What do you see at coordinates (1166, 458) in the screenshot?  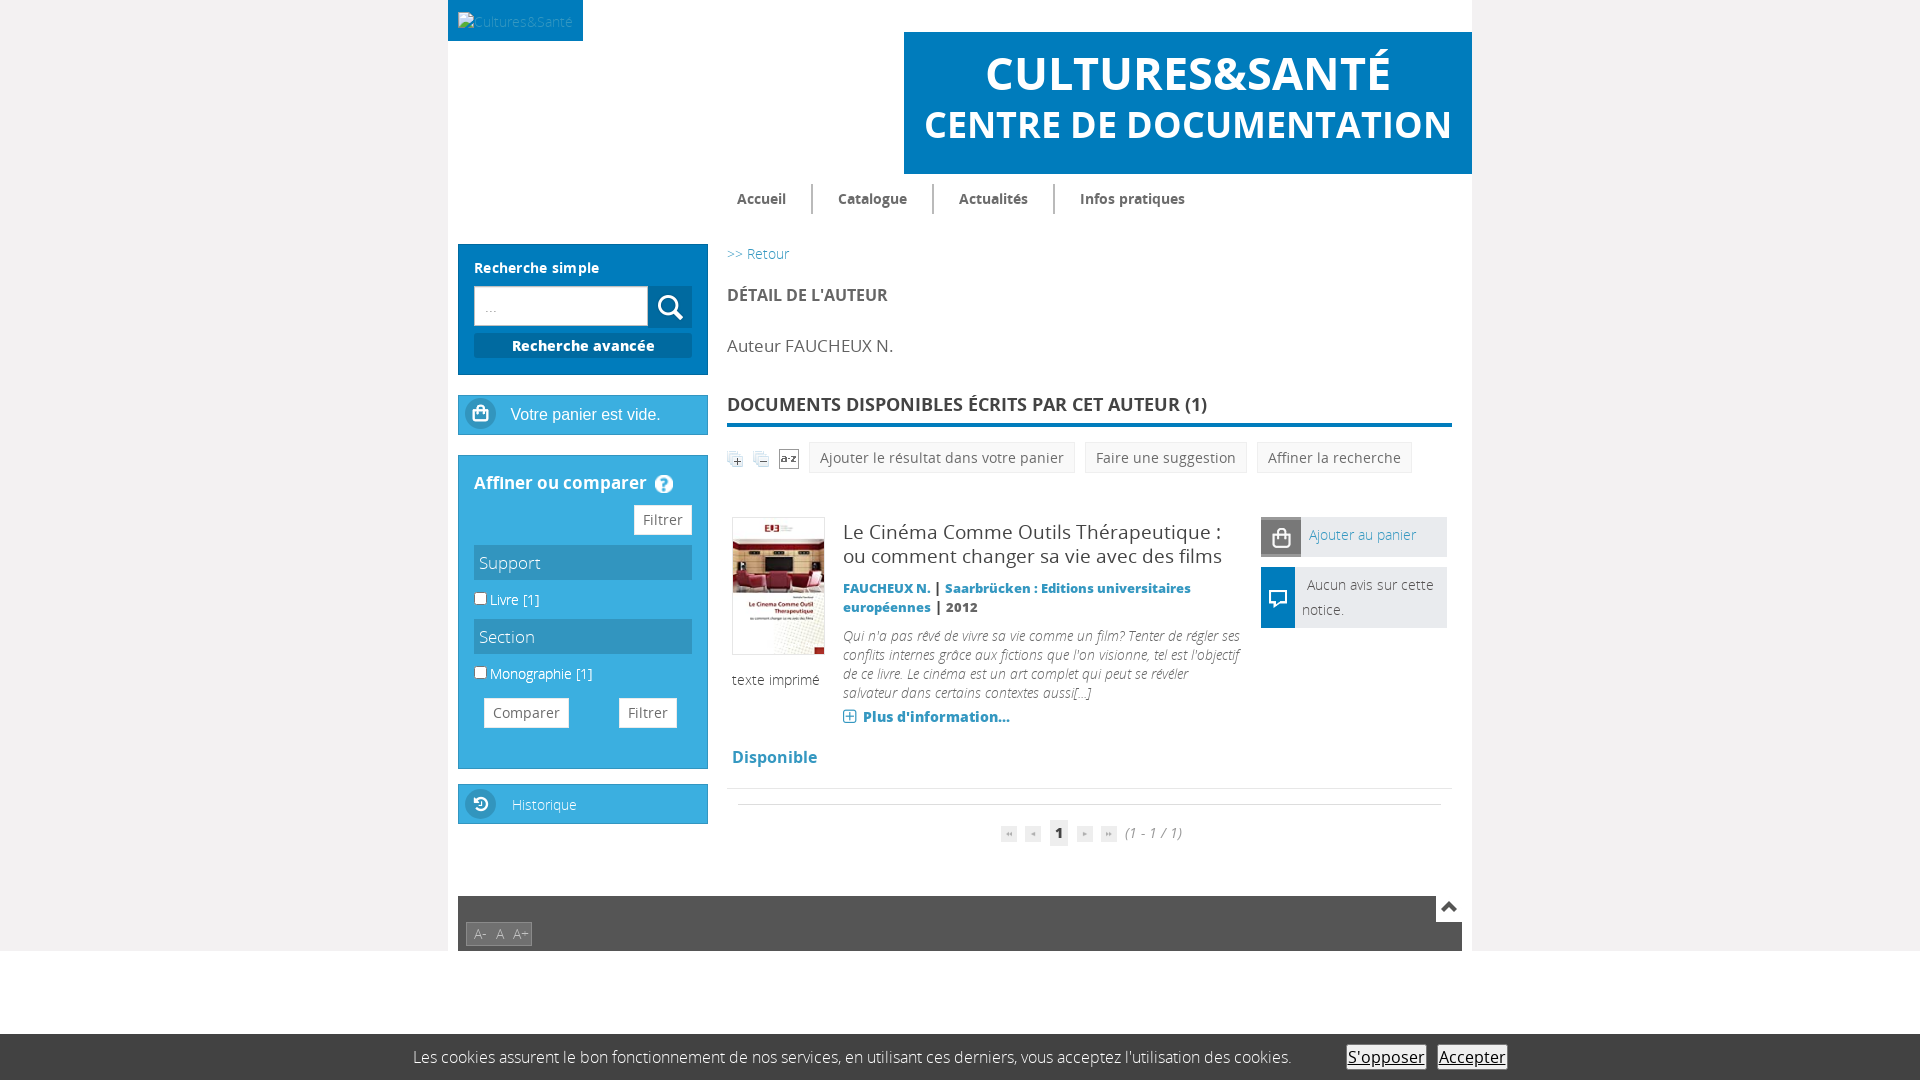 I see `Faire une suggestion` at bounding box center [1166, 458].